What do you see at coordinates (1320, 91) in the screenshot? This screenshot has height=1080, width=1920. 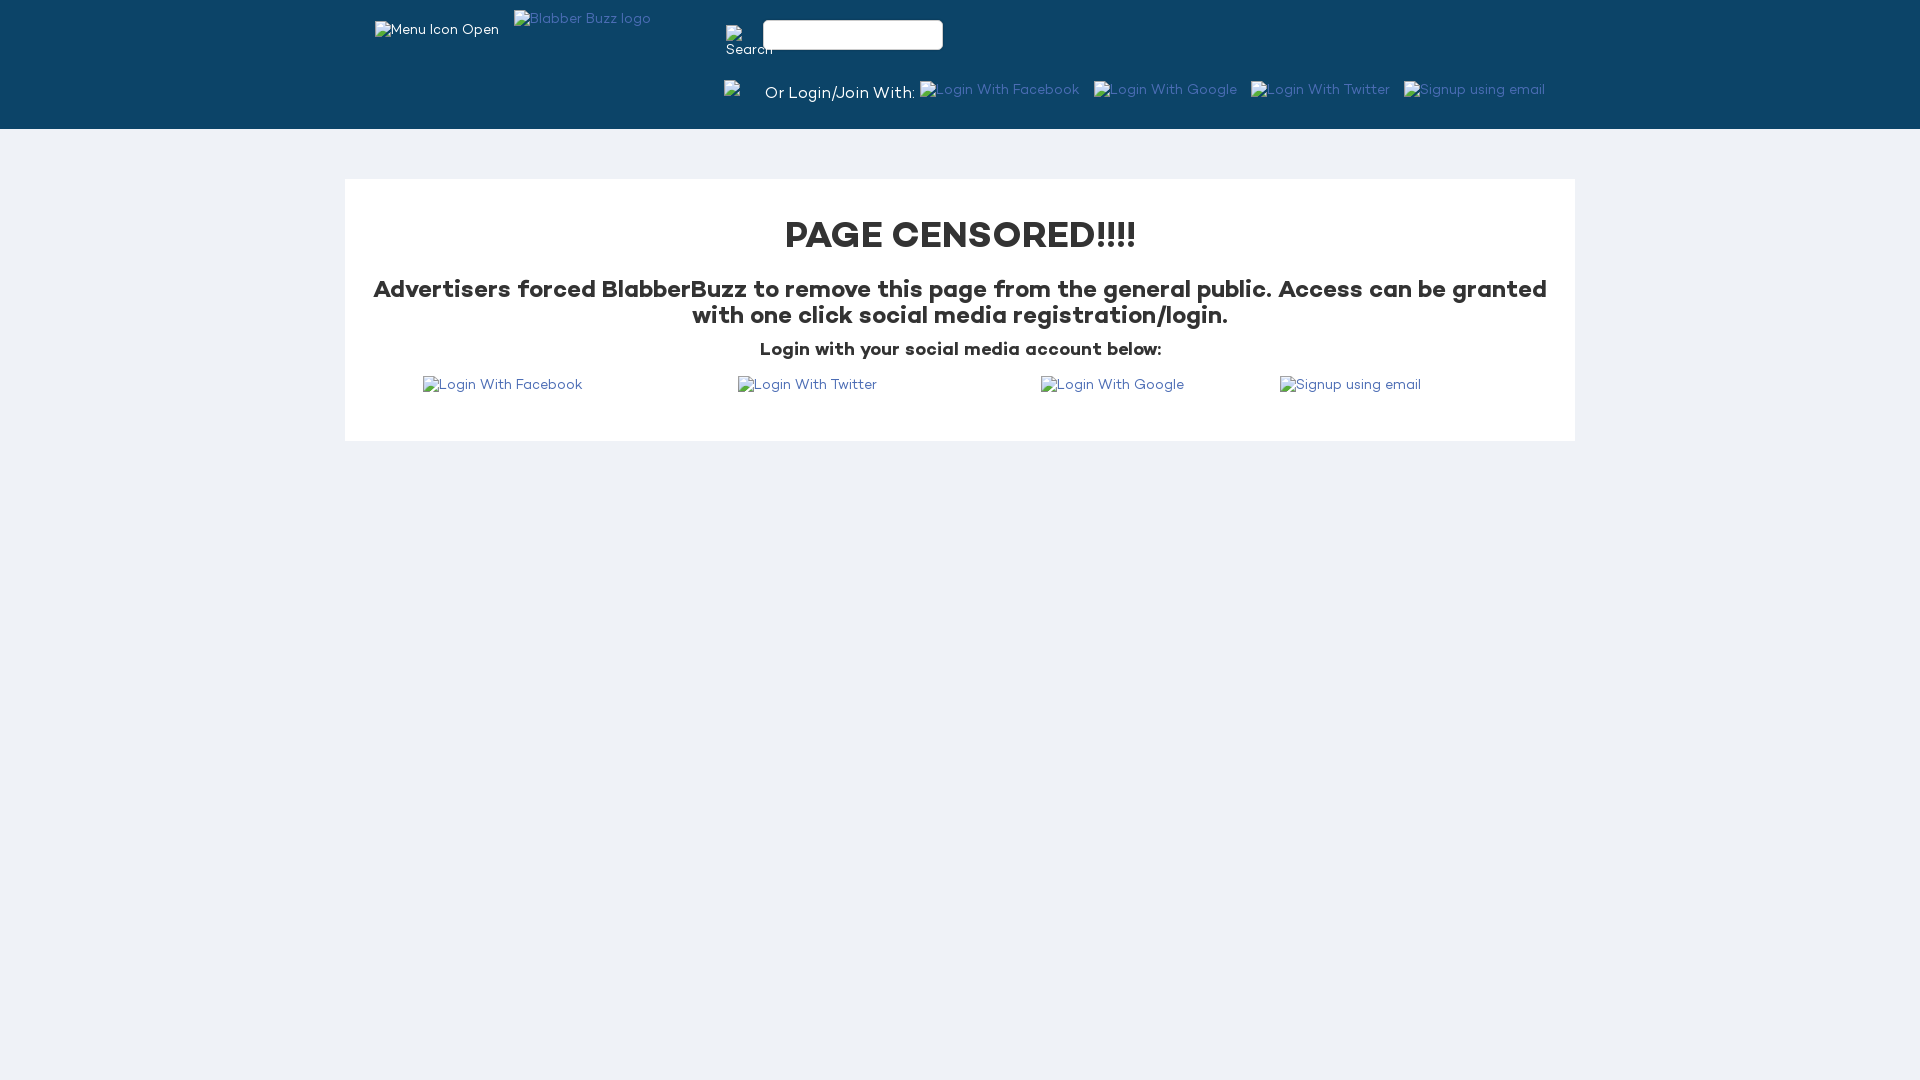 I see `Login With Twitter` at bounding box center [1320, 91].